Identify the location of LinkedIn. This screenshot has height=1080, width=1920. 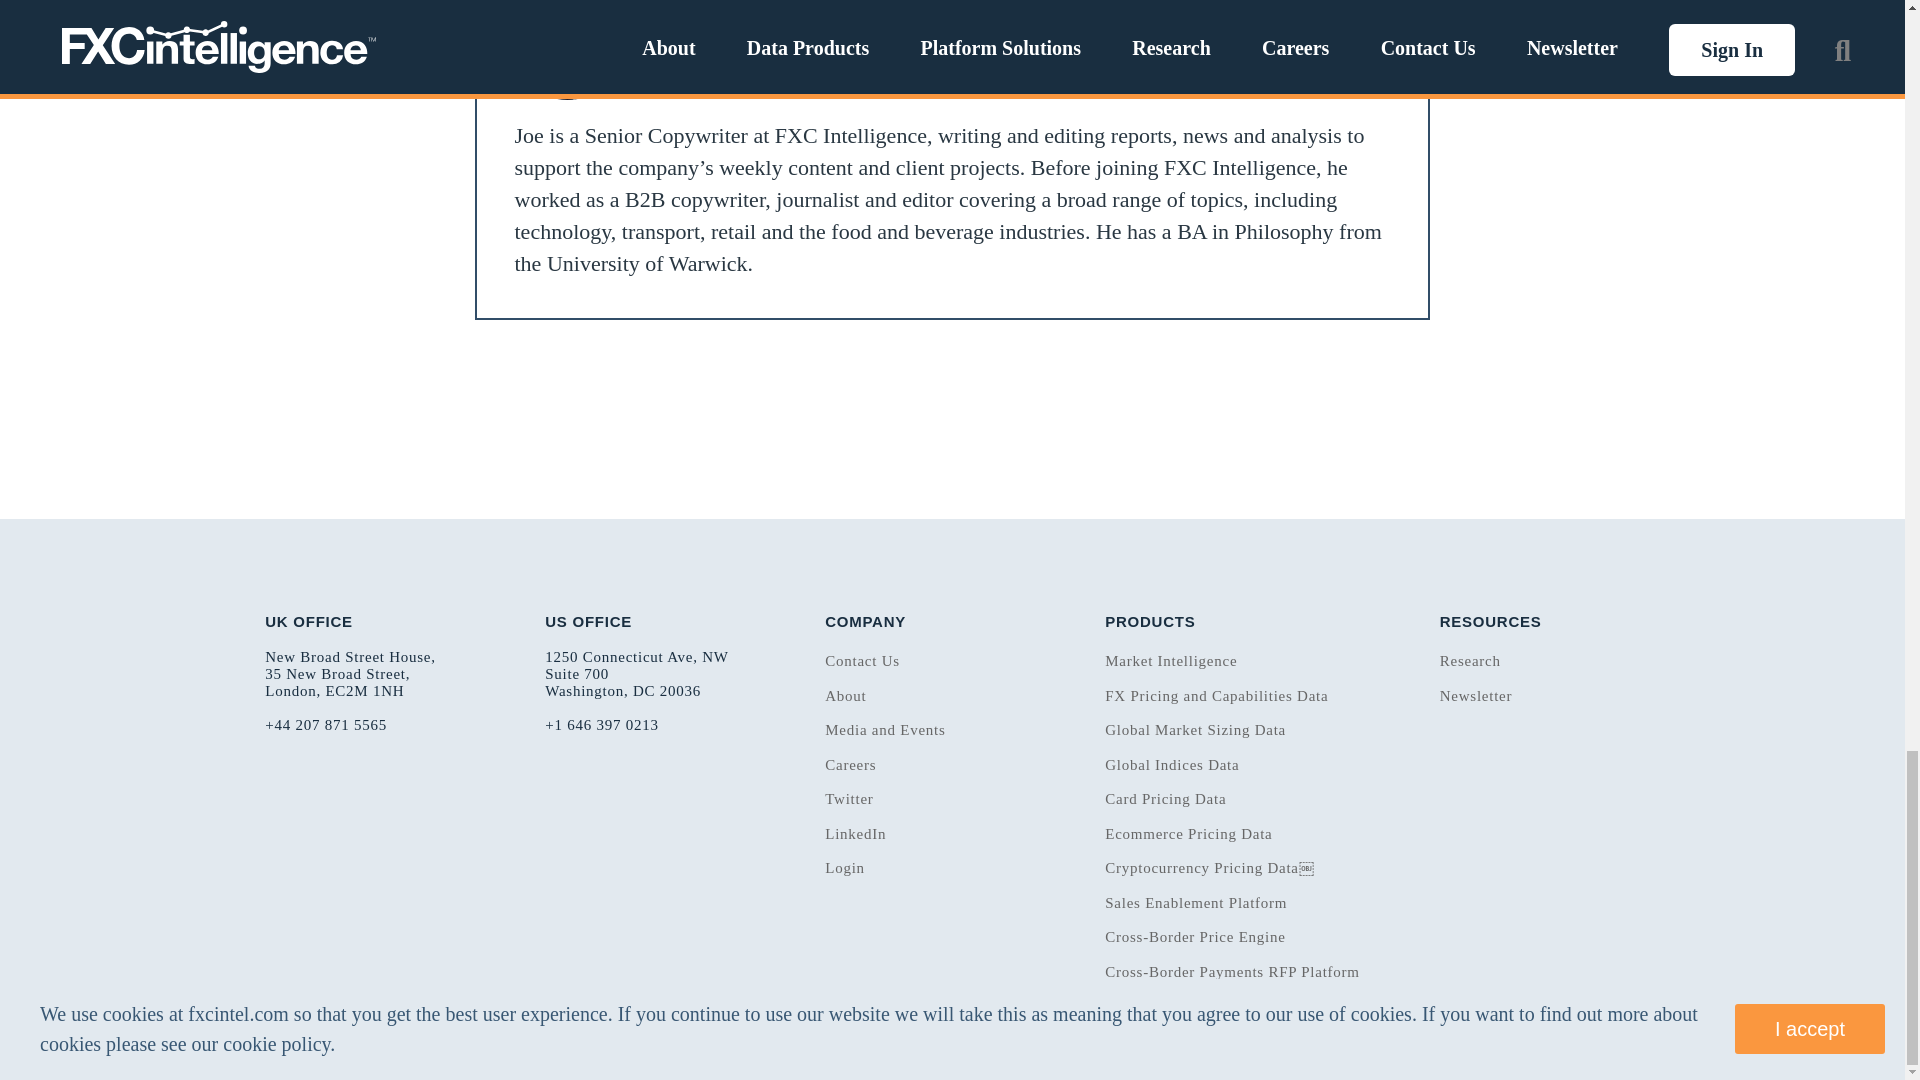
(1344, 58).